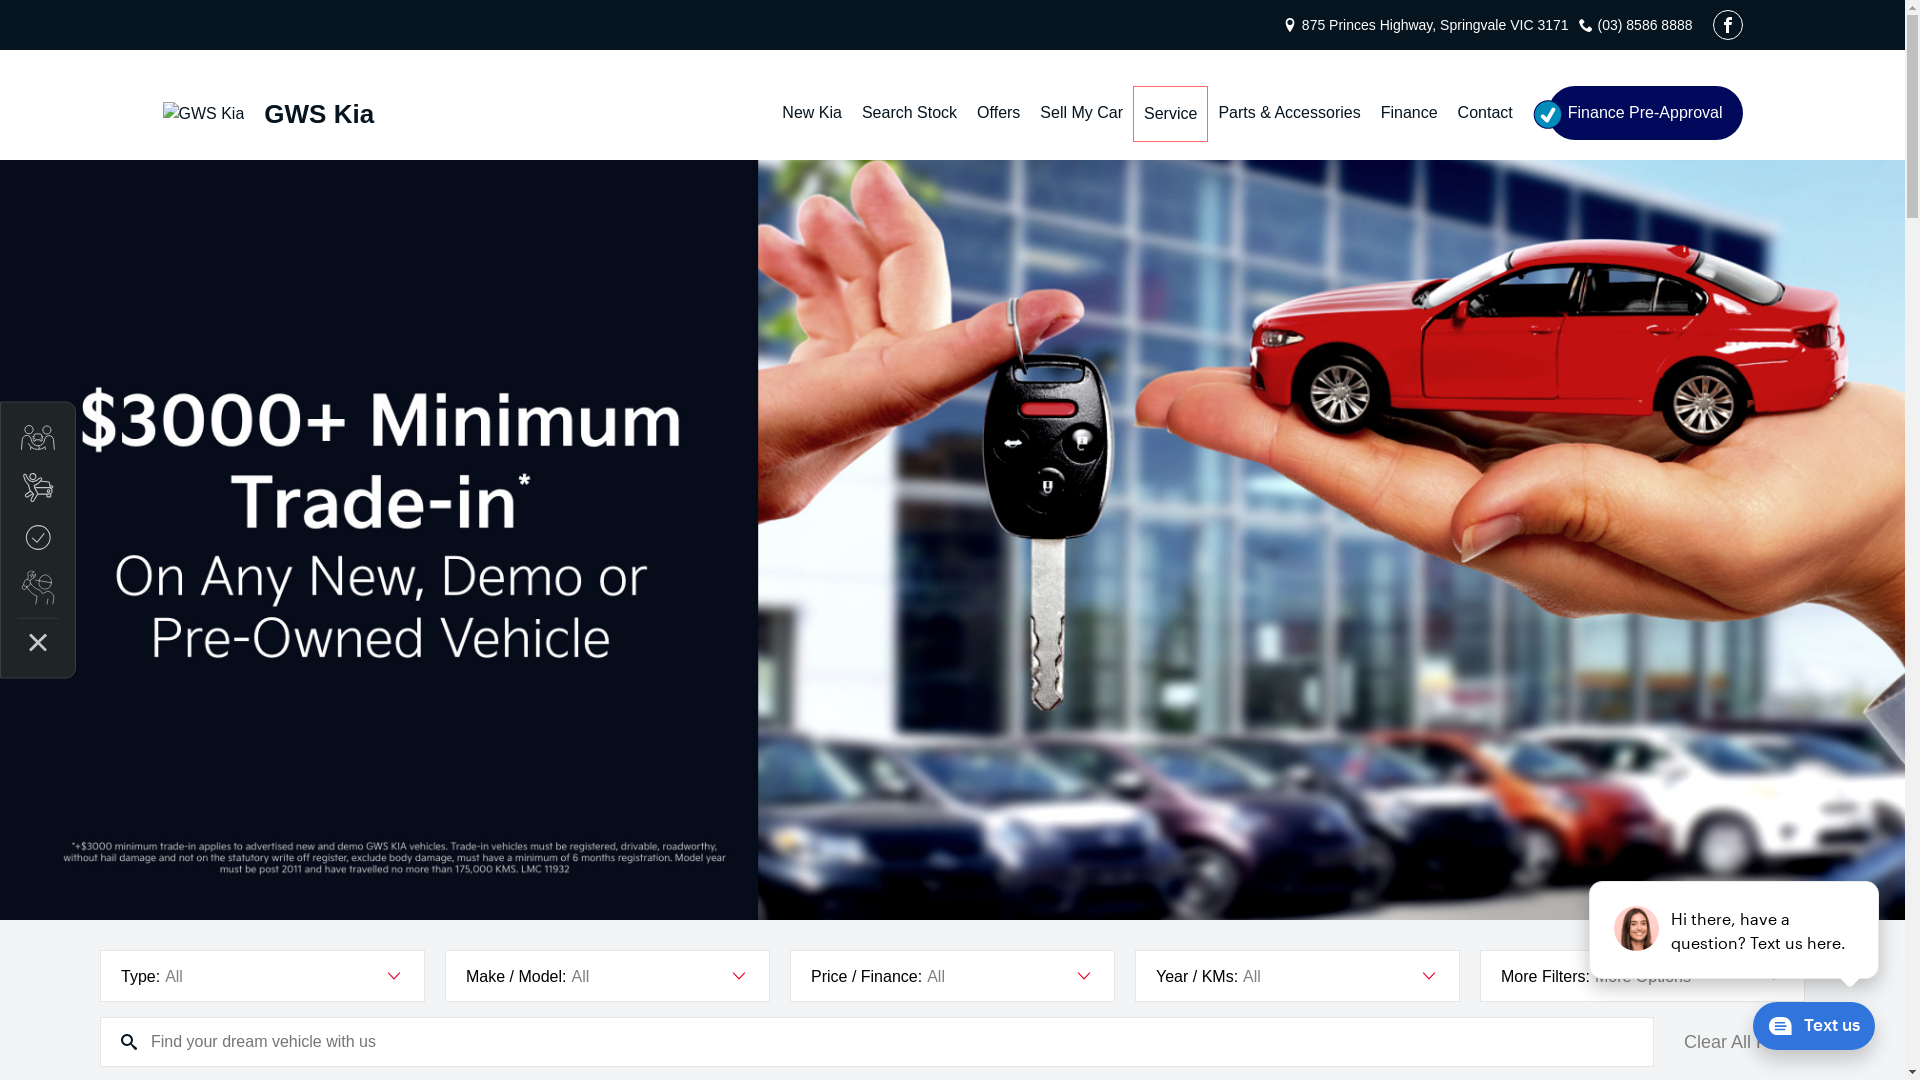 The image size is (1920, 1080). I want to click on (03) 8586 8888, so click(1646, 25).